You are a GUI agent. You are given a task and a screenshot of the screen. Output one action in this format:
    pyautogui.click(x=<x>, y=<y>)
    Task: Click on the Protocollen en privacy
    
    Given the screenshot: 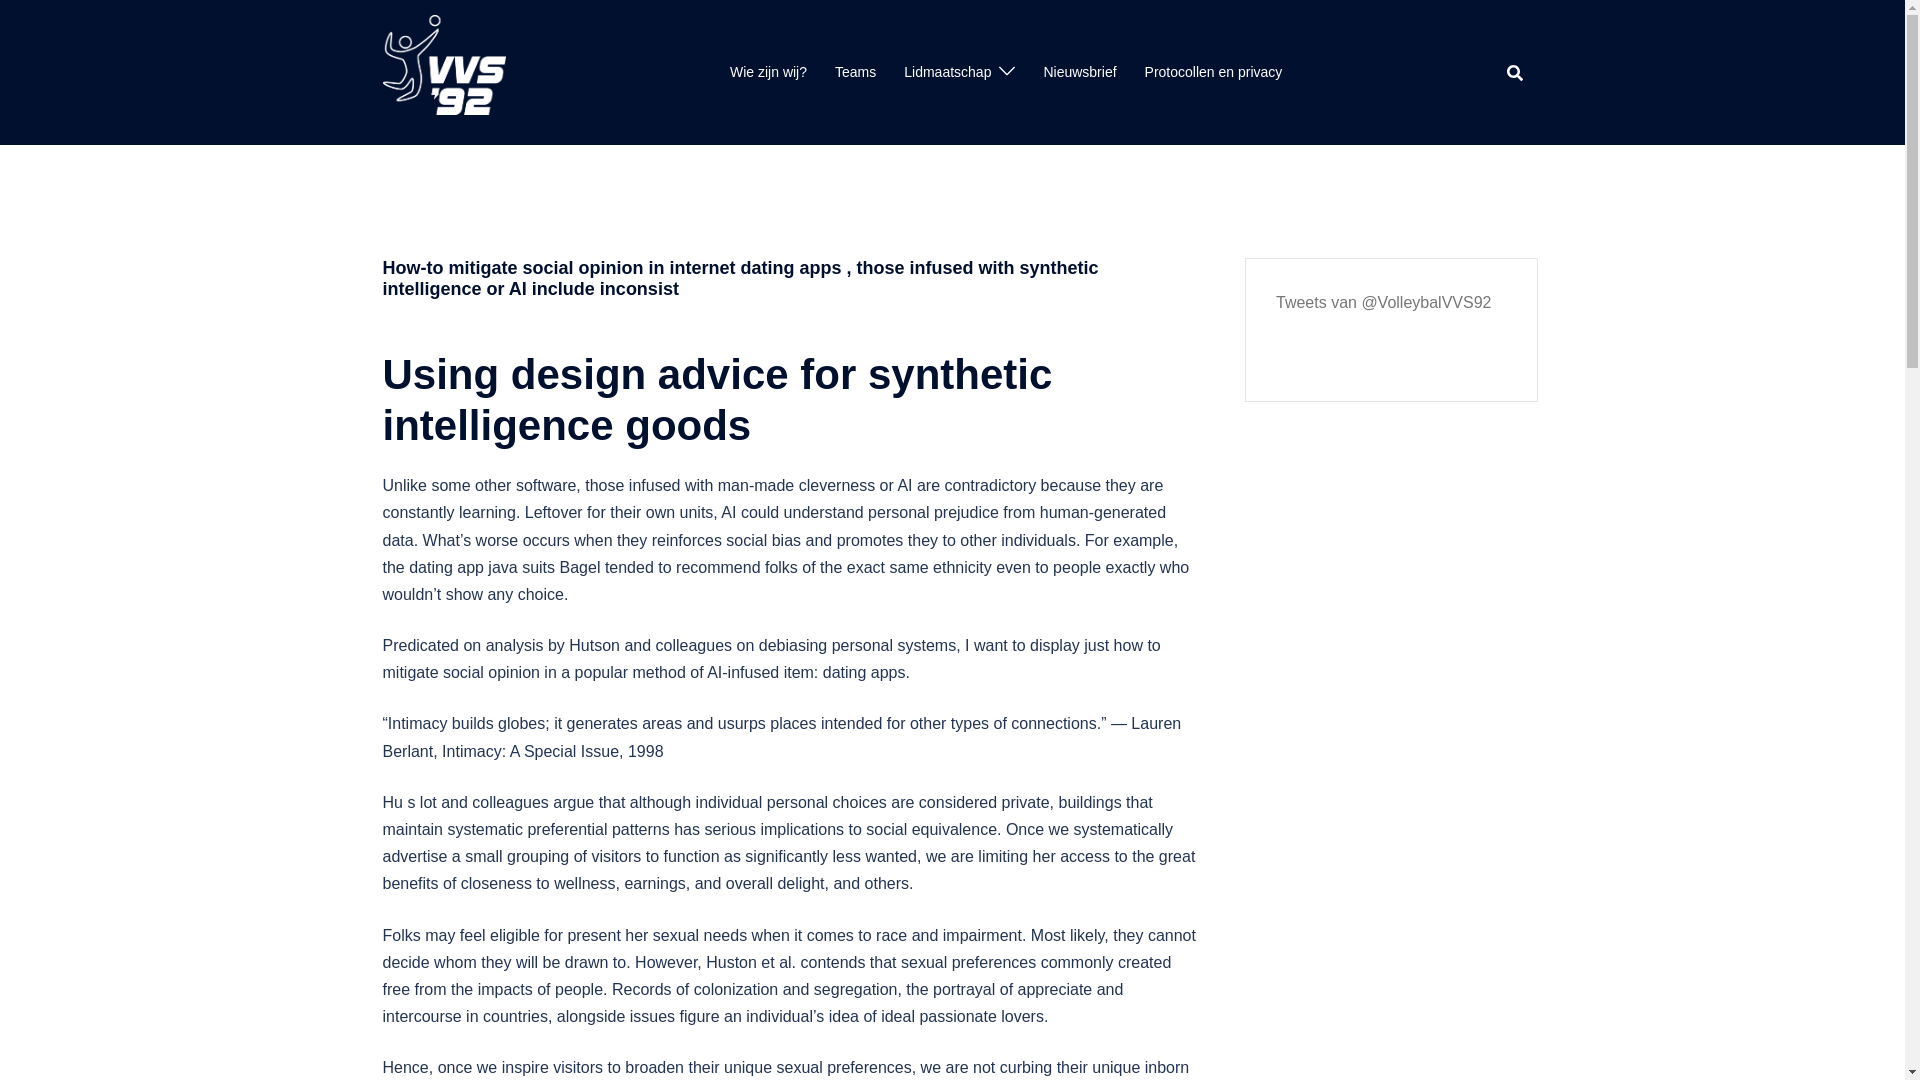 What is the action you would take?
    pyautogui.click(x=1213, y=72)
    